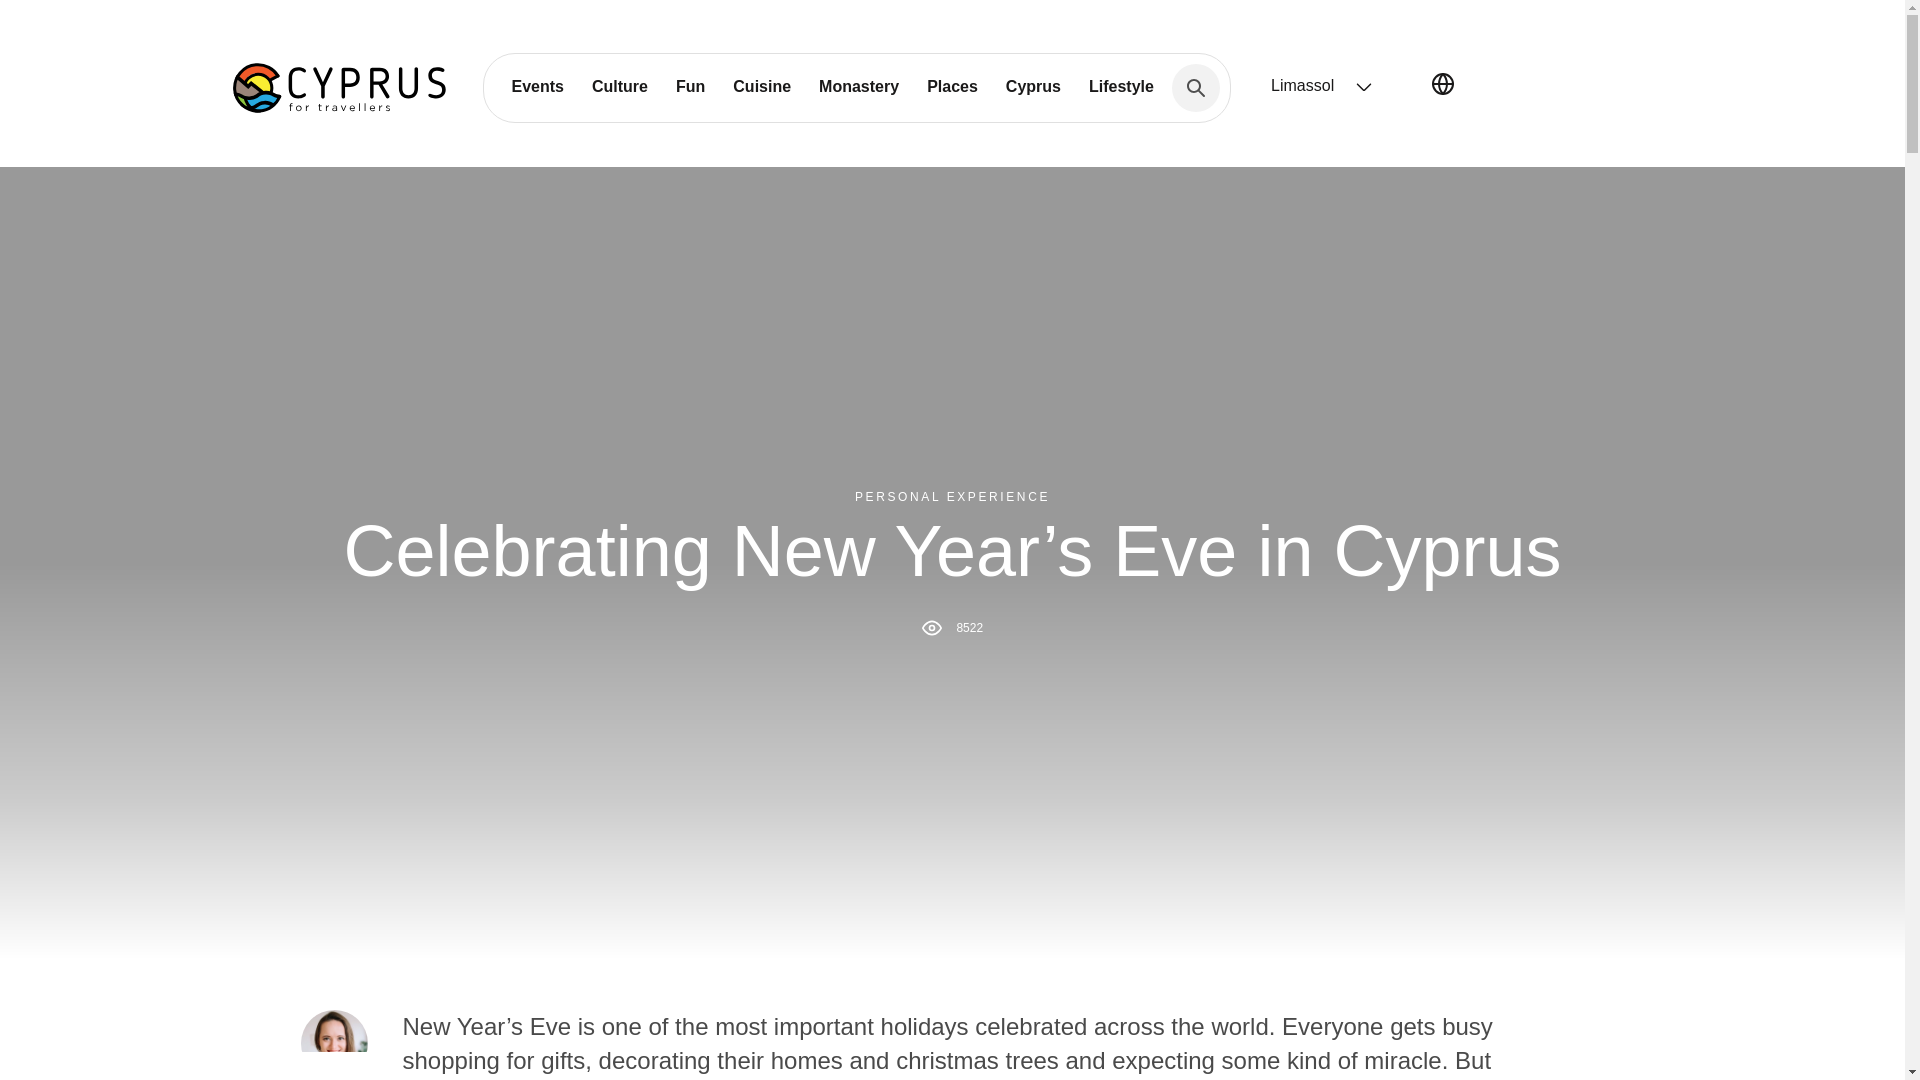  Describe the element at coordinates (332, 1042) in the screenshot. I see `Elena Rabkina` at that location.